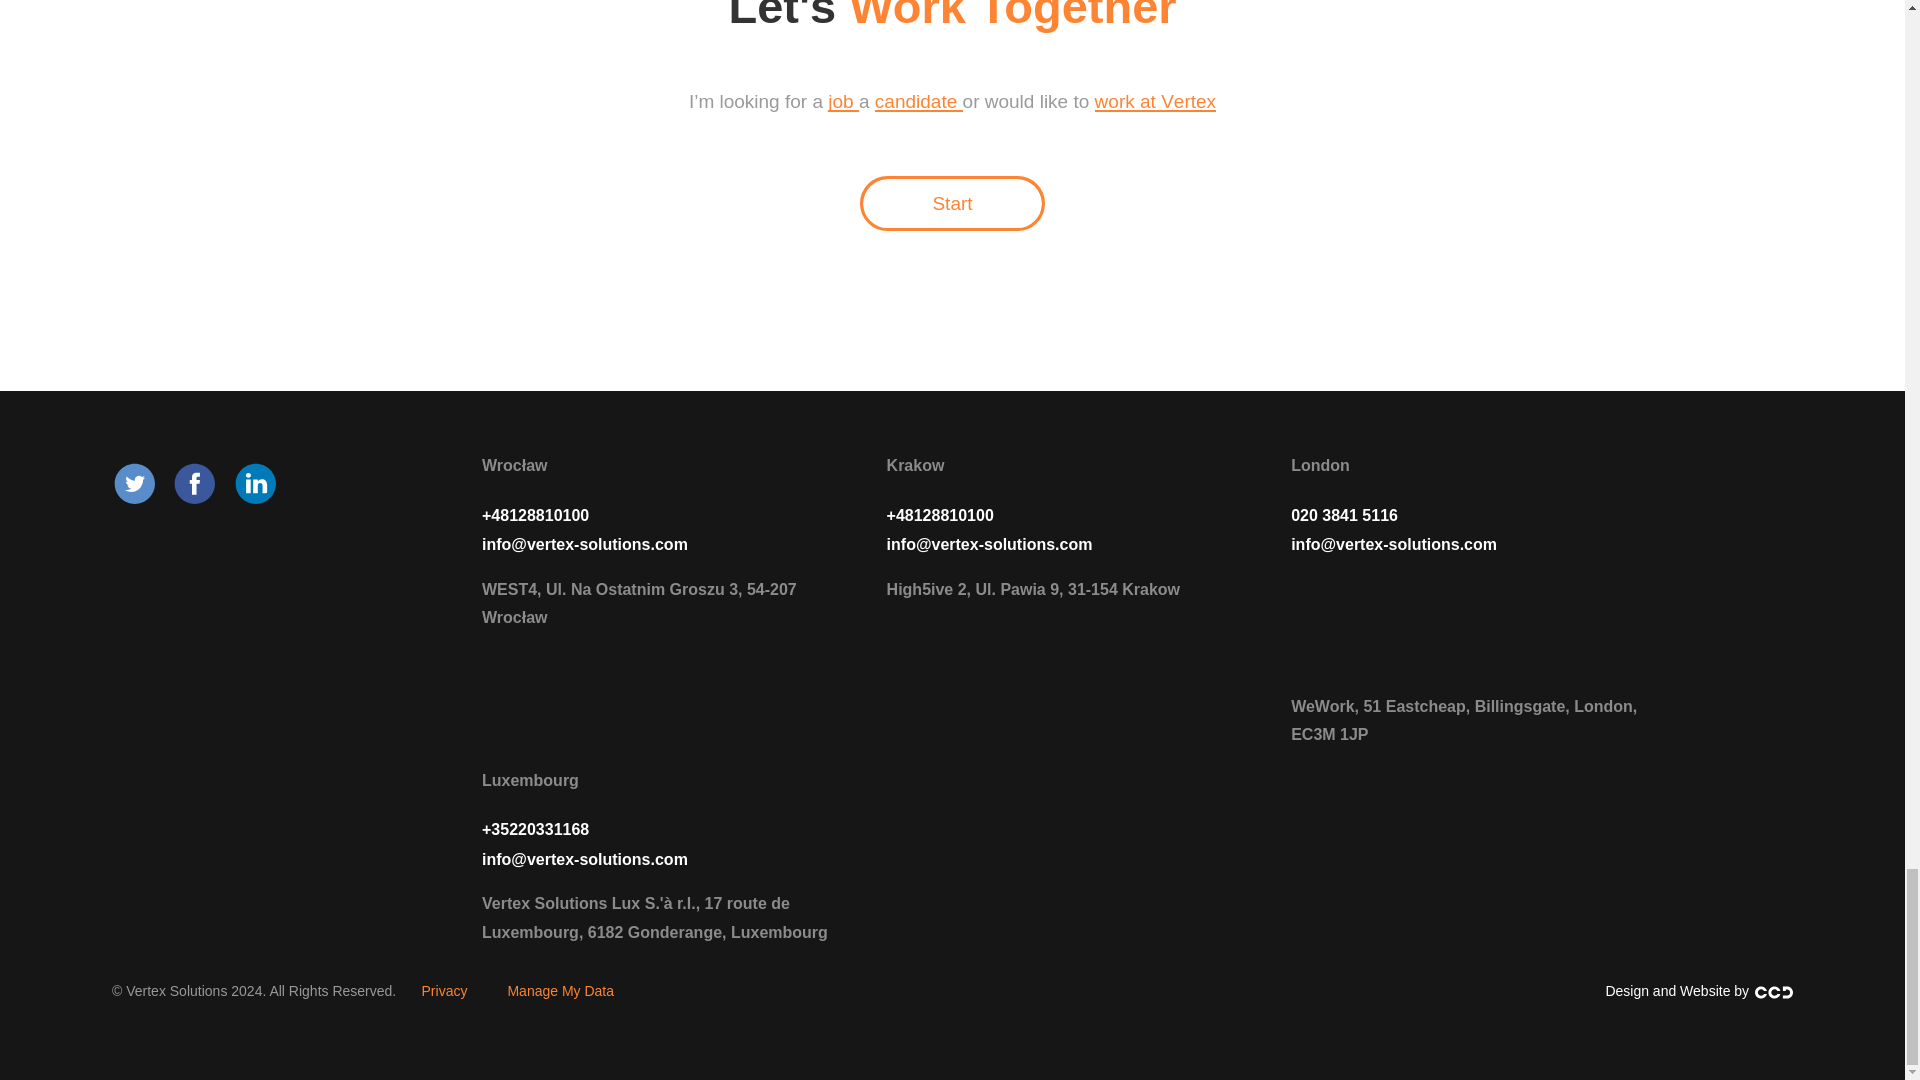  What do you see at coordinates (919, 101) in the screenshot?
I see `Start` at bounding box center [919, 101].